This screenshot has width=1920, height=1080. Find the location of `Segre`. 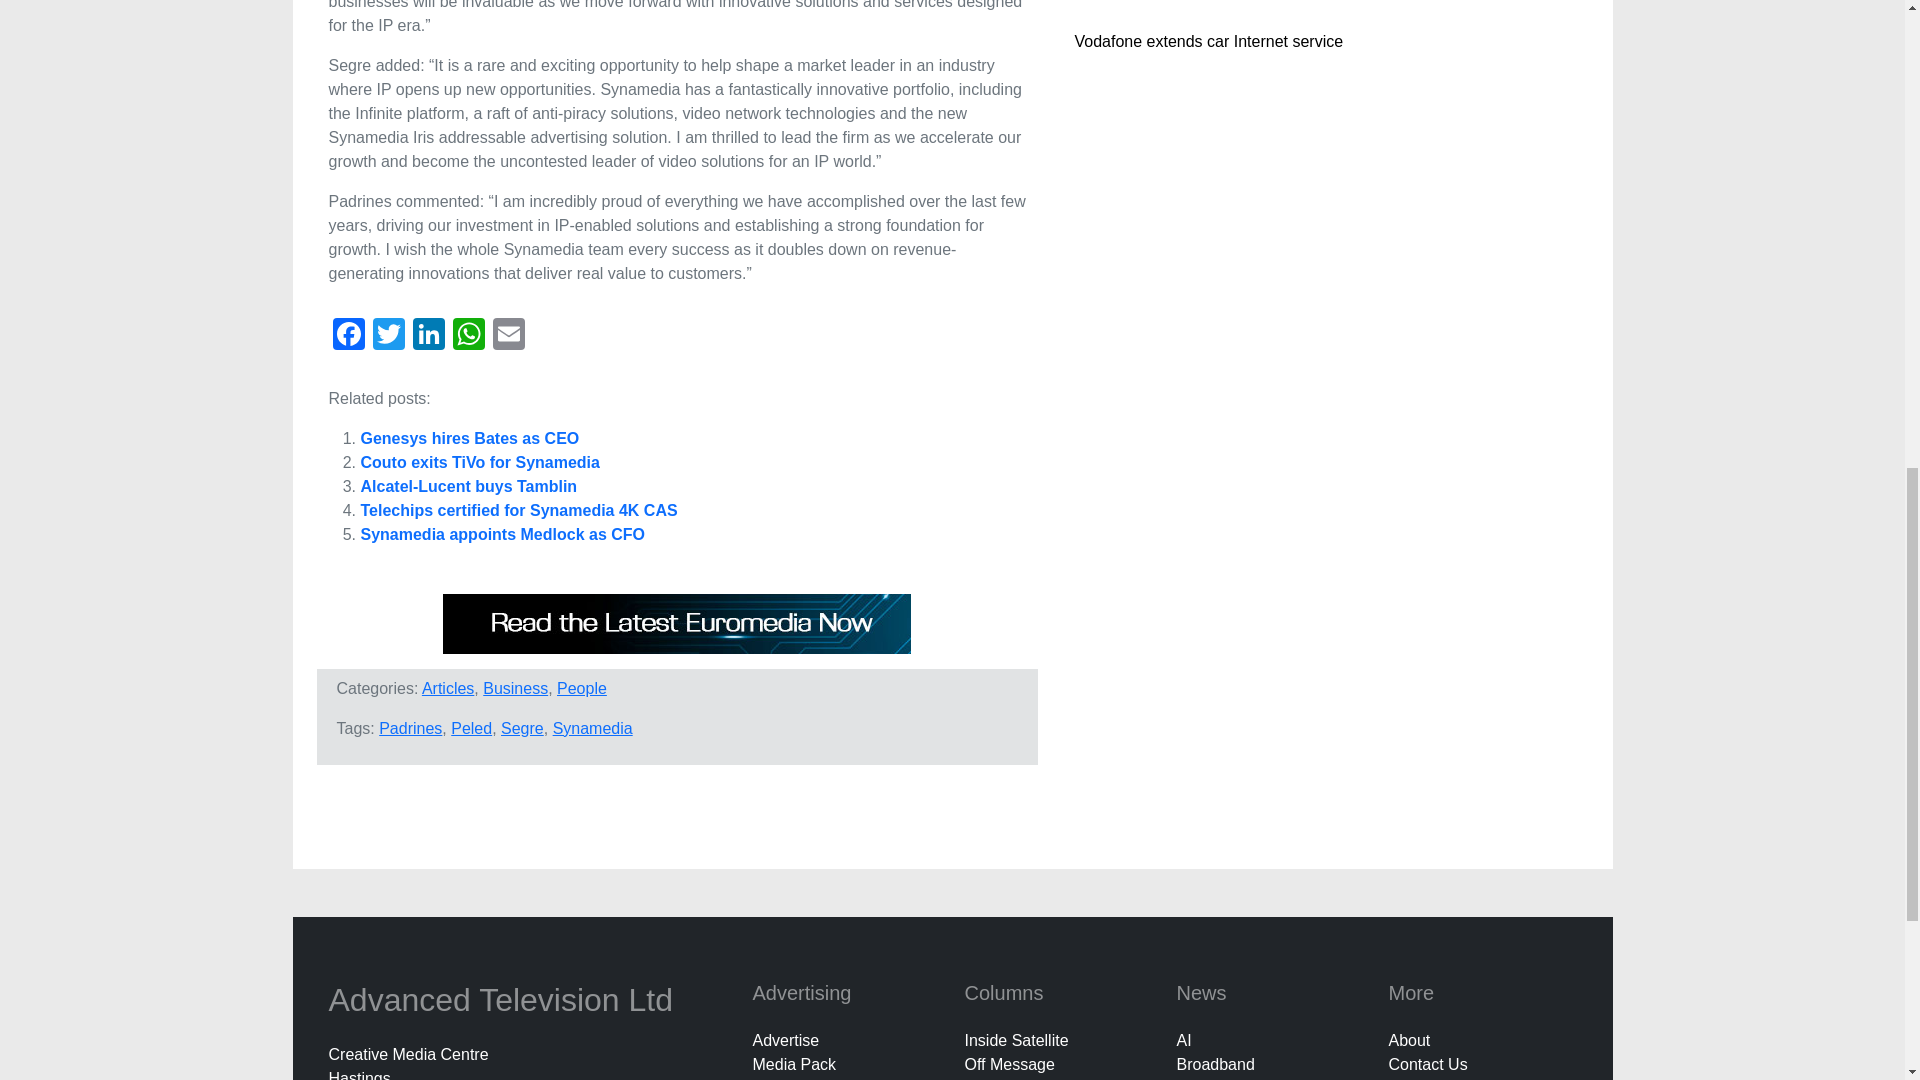

Segre is located at coordinates (522, 728).